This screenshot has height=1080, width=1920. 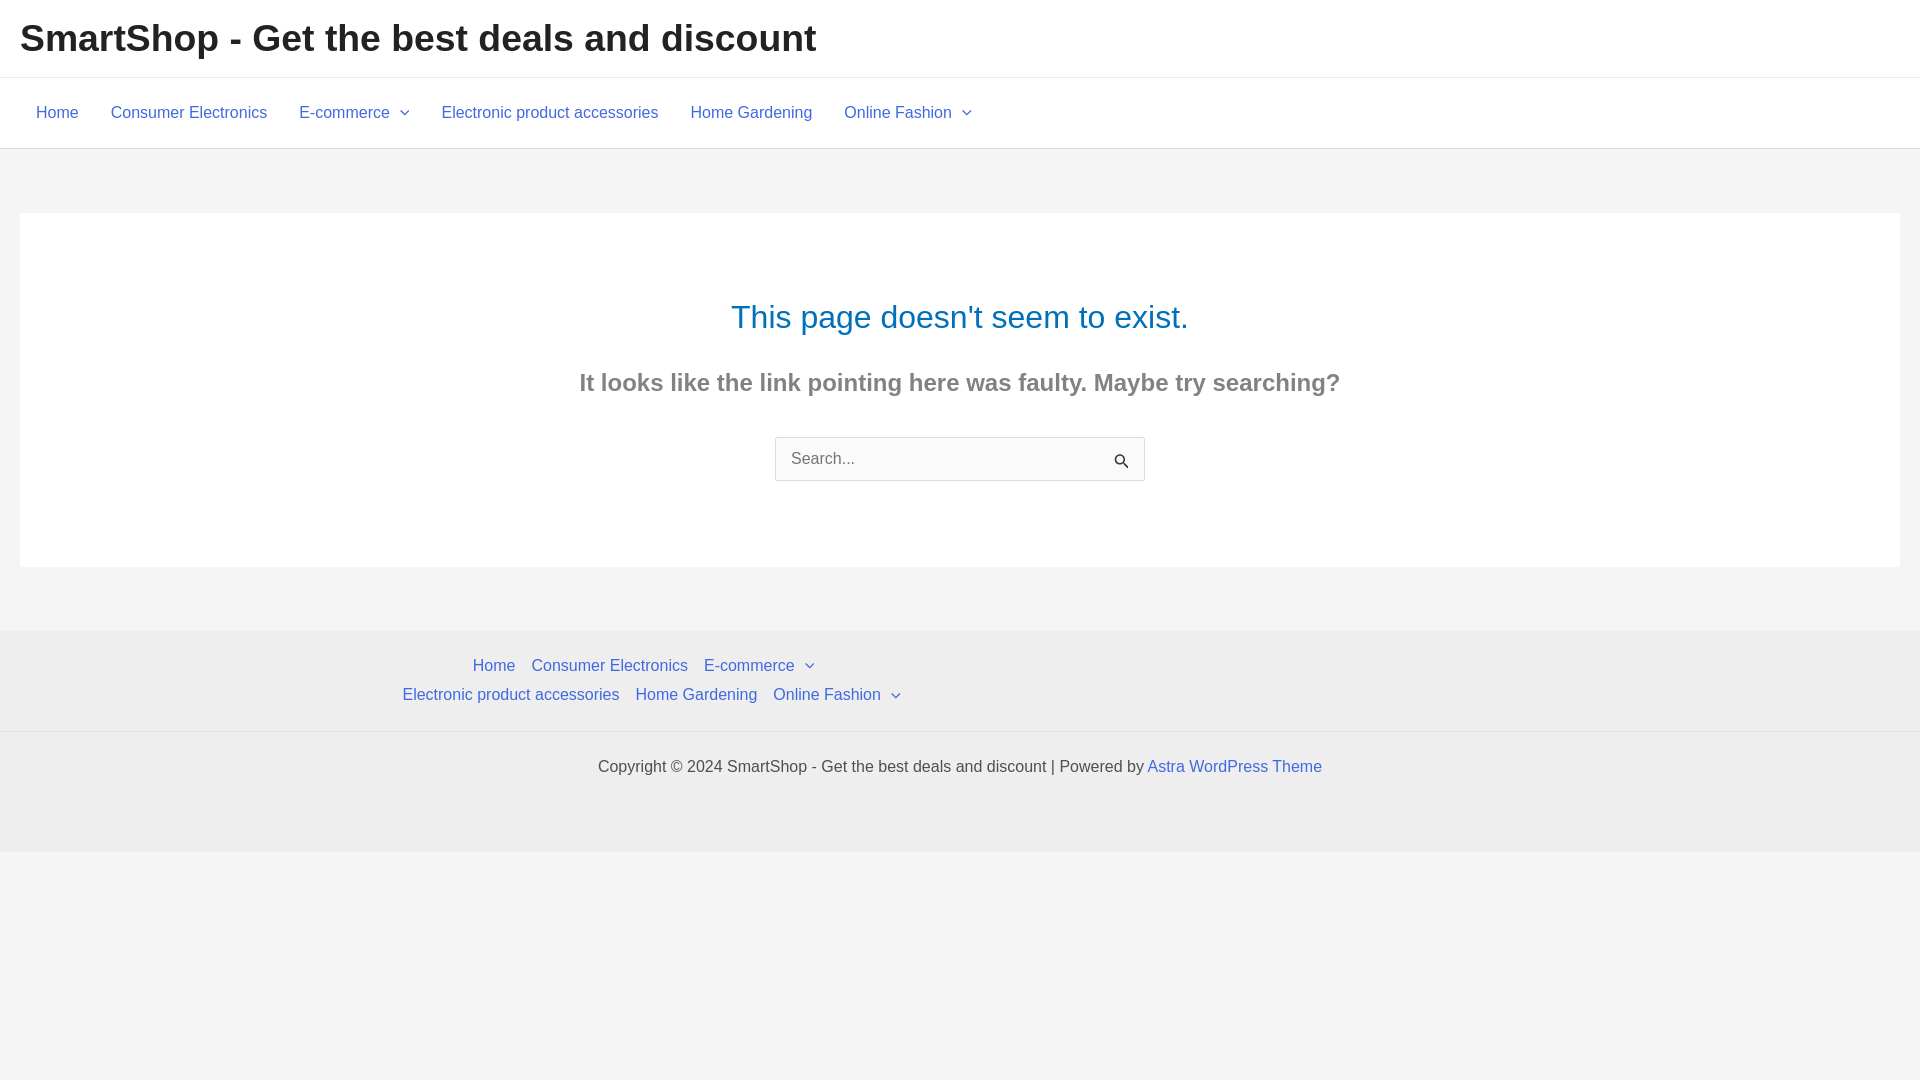 I want to click on Electronic product accessories, so click(x=510, y=694).